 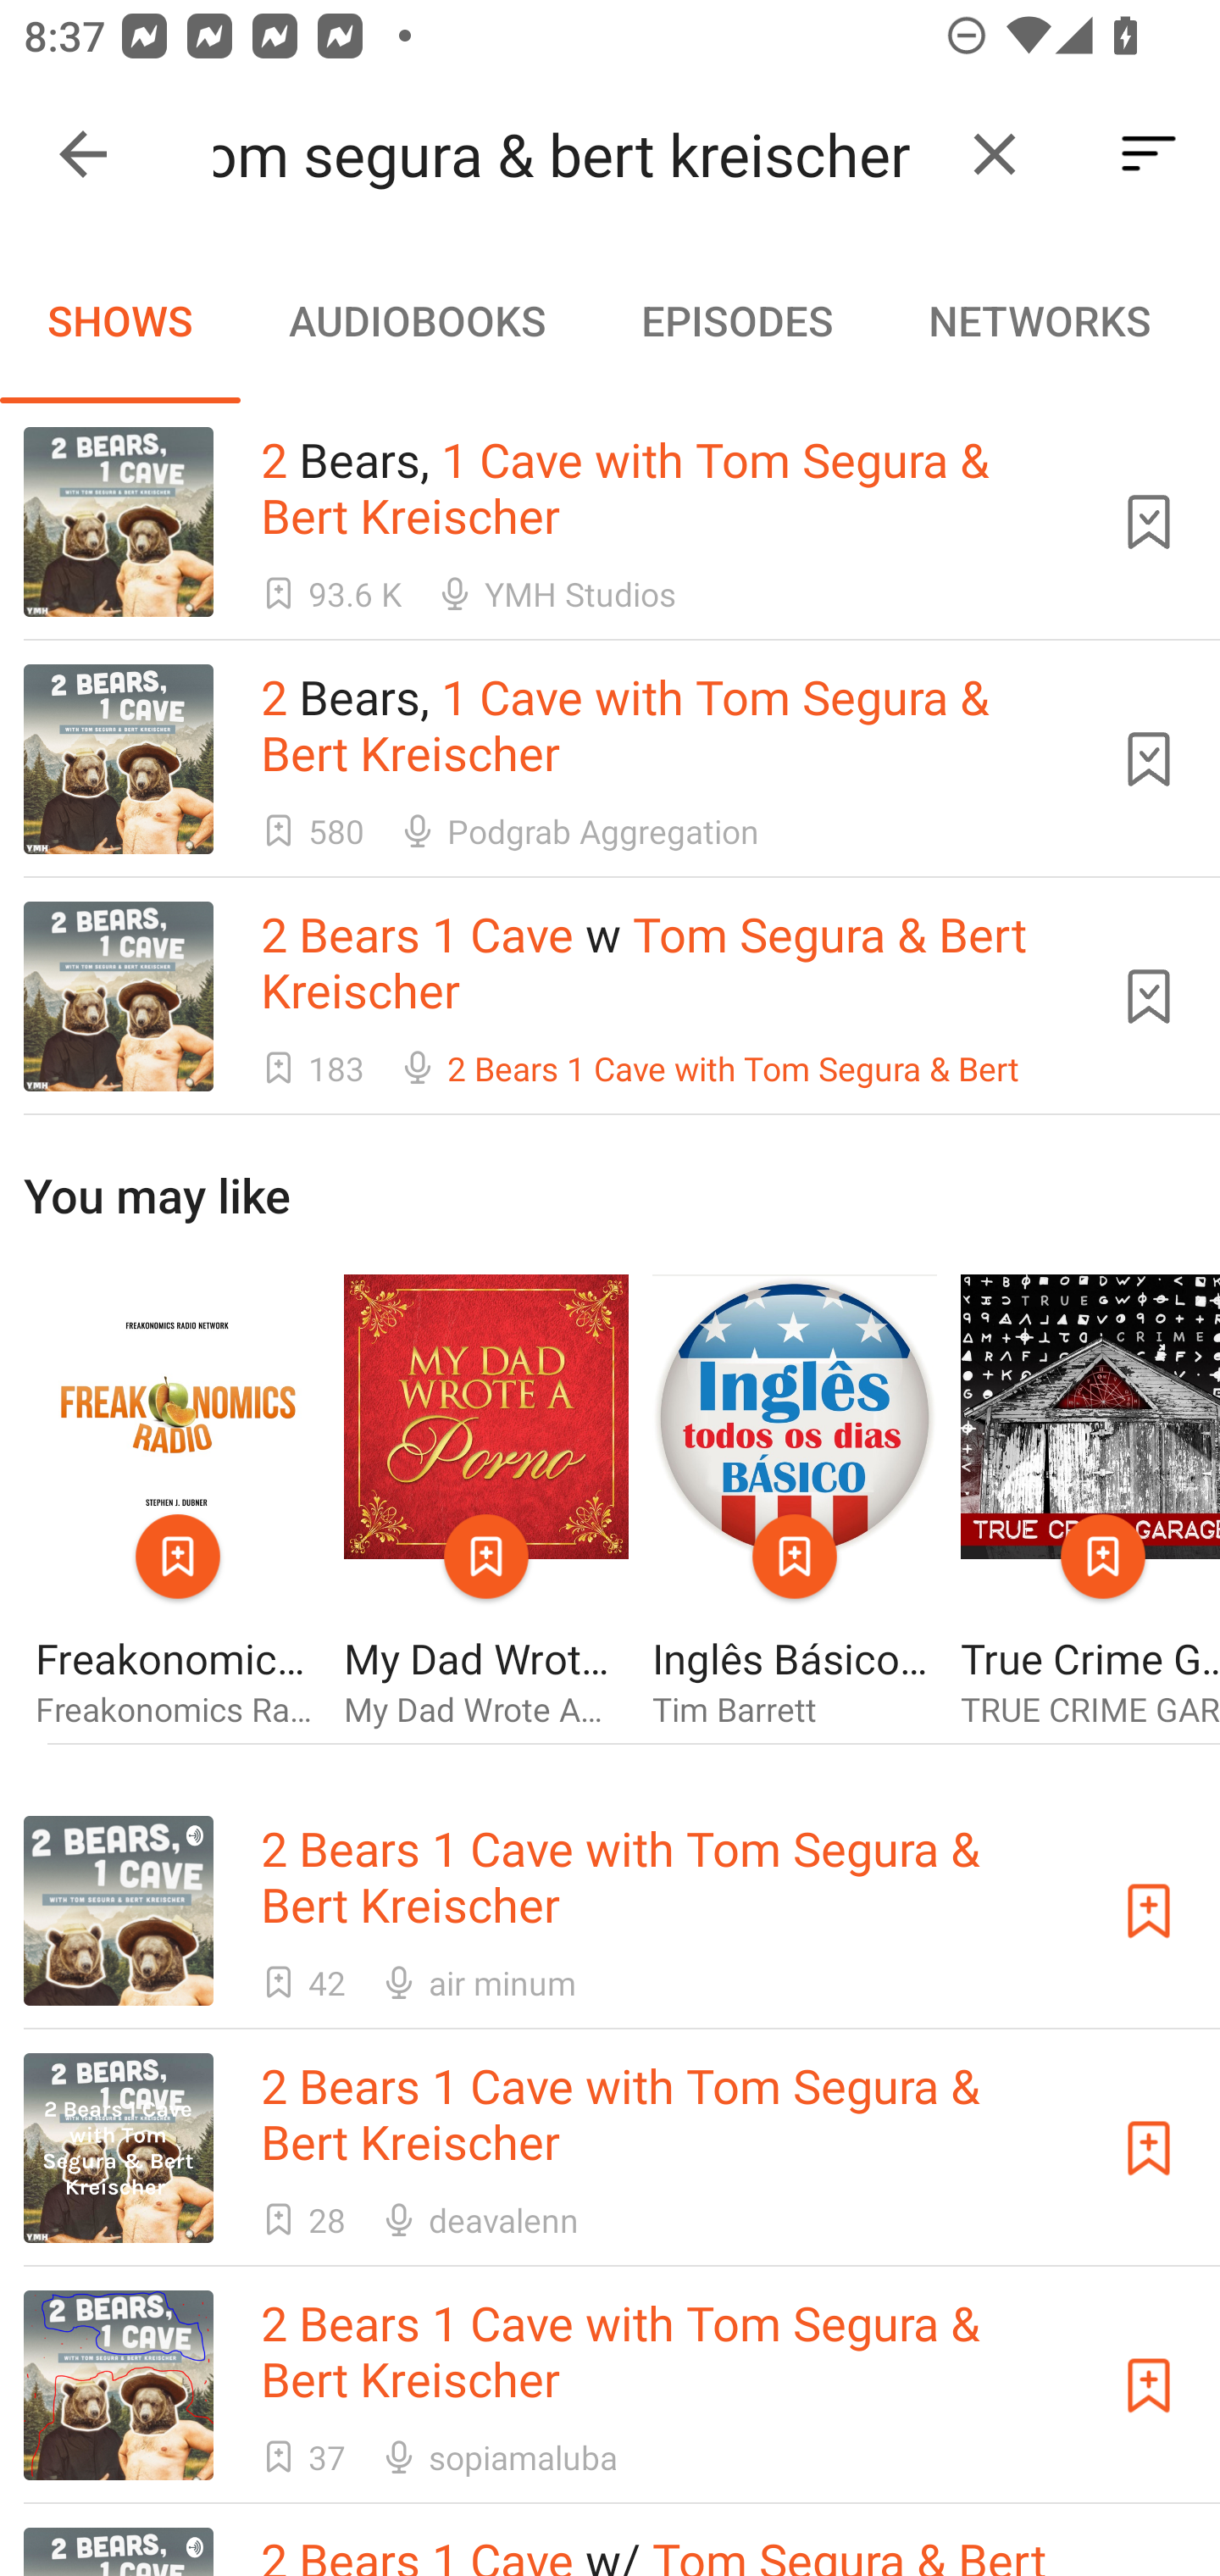 I want to click on 2 bears 1 cave with tom segura & bert kreischer, so click(x=574, y=154).